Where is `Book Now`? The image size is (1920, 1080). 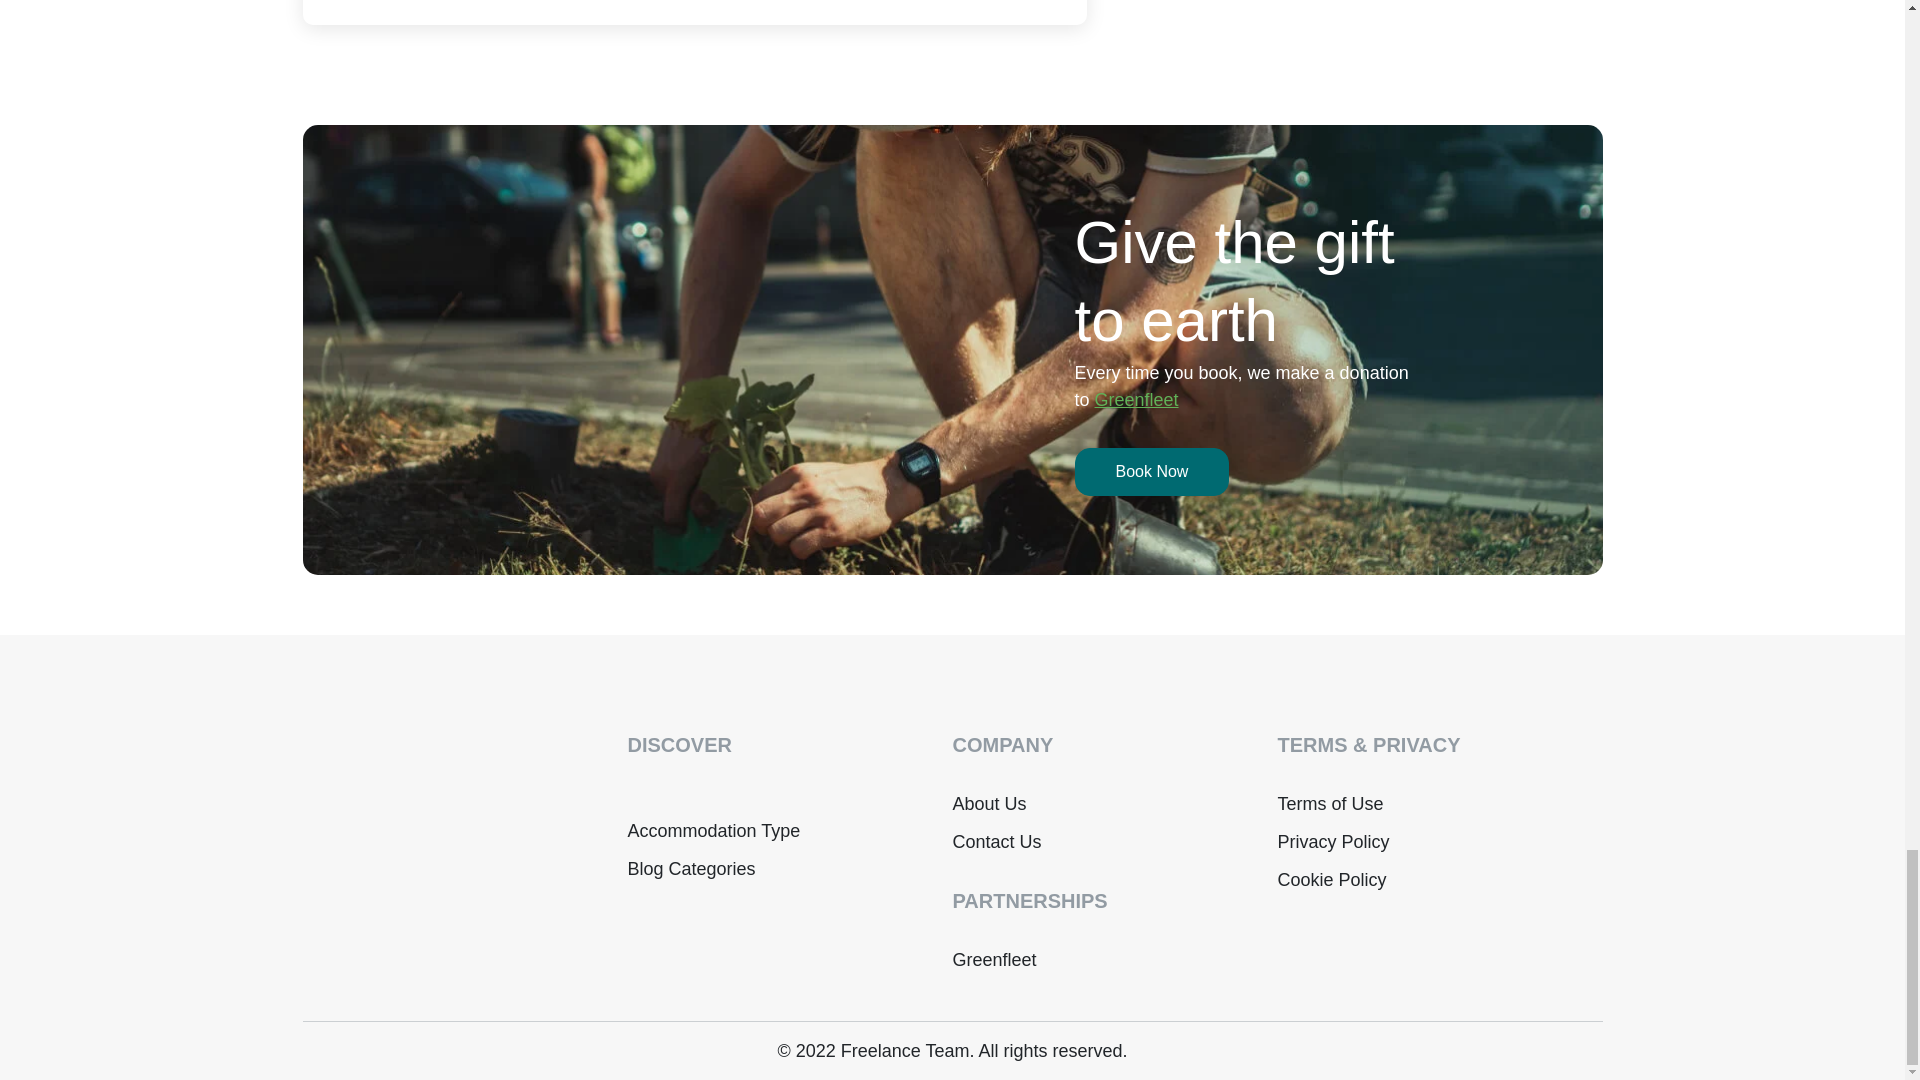 Book Now is located at coordinates (1150, 472).